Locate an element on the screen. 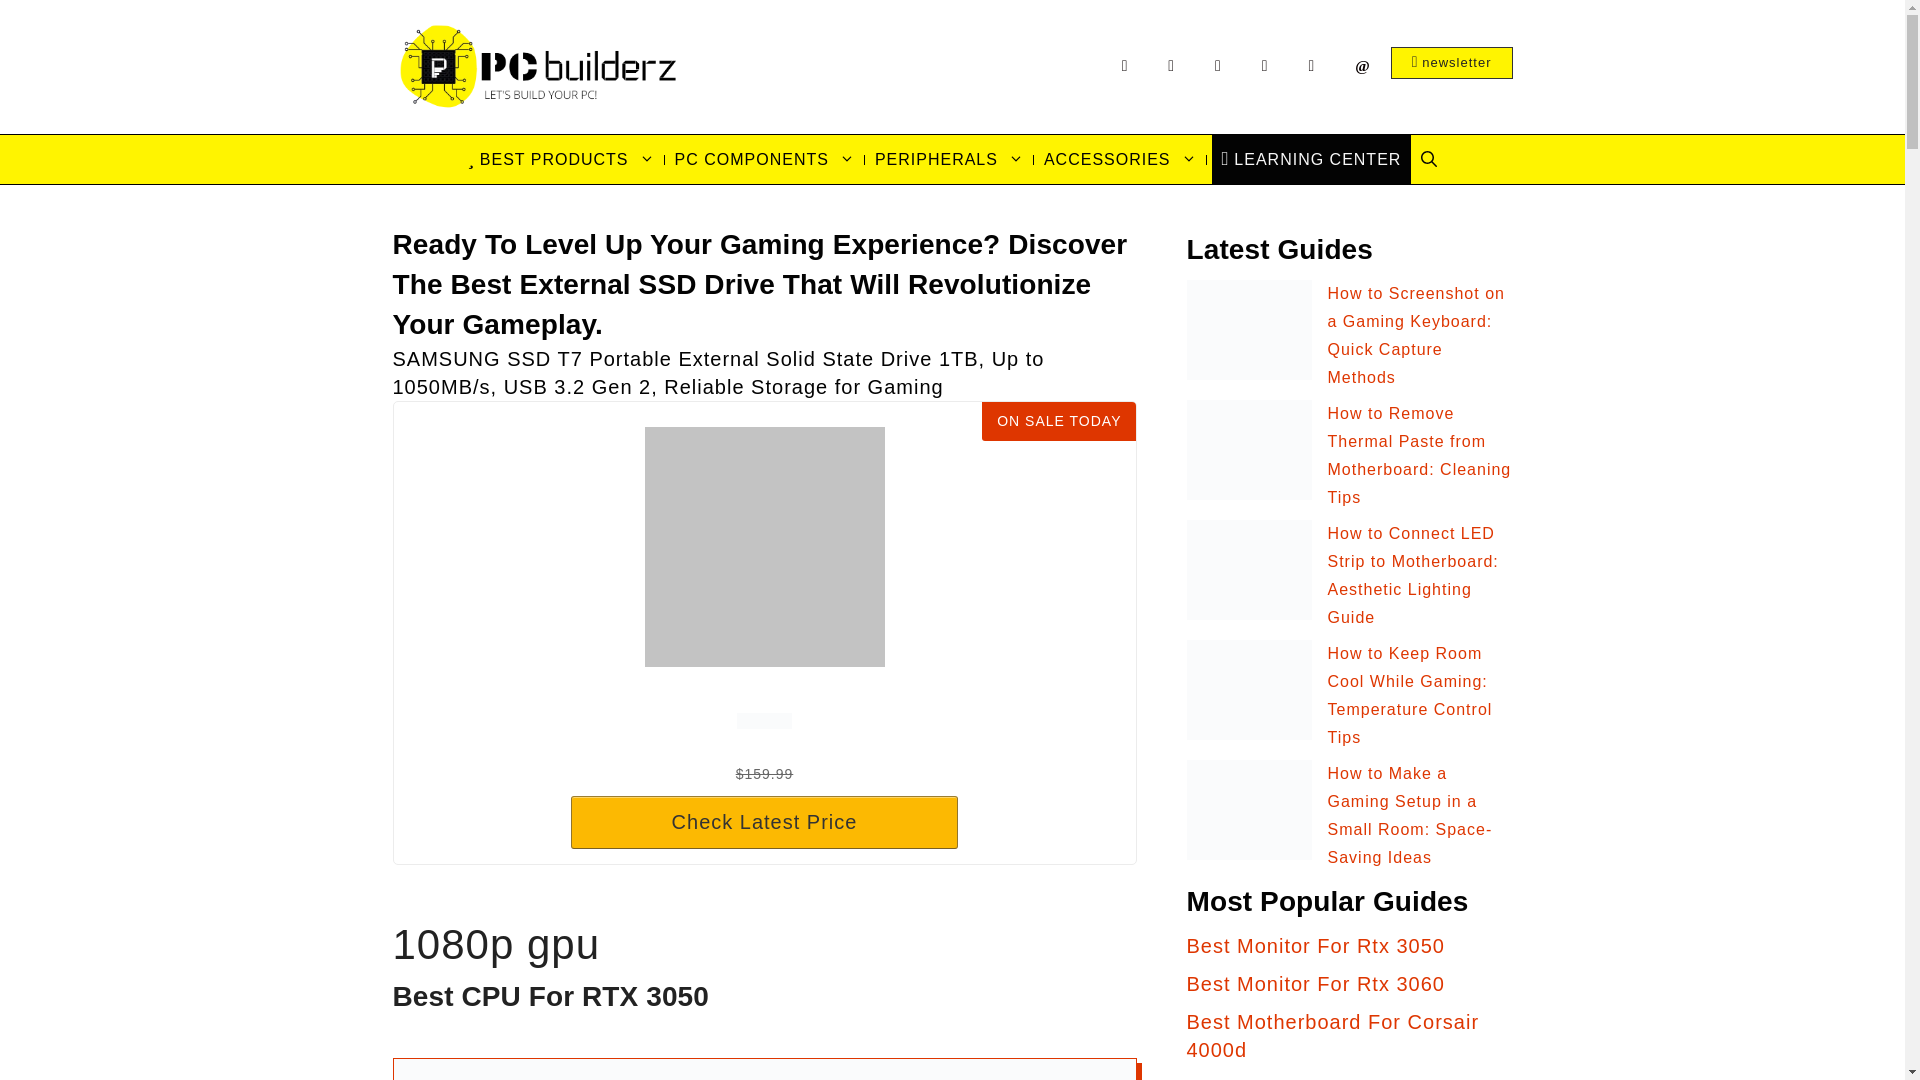 The height and width of the screenshot is (1080, 1920). pinterest is located at coordinates (1218, 67).